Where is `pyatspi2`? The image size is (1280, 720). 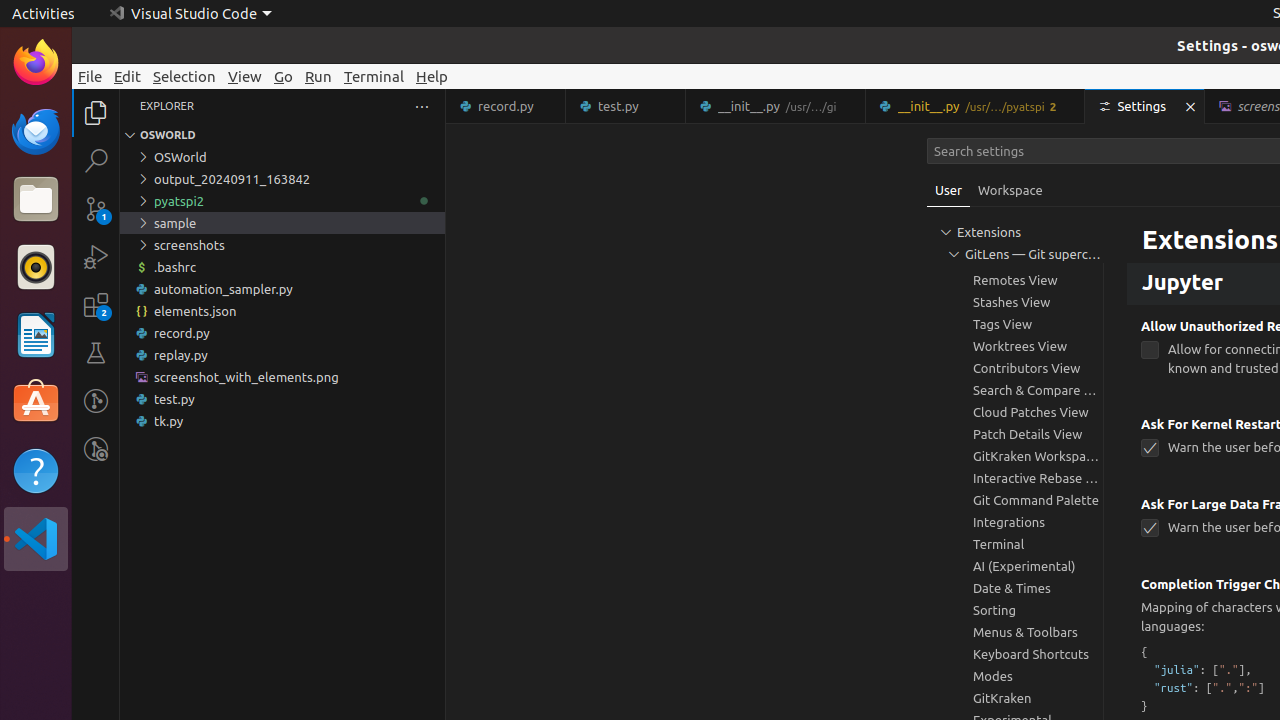 pyatspi2 is located at coordinates (282, 201).